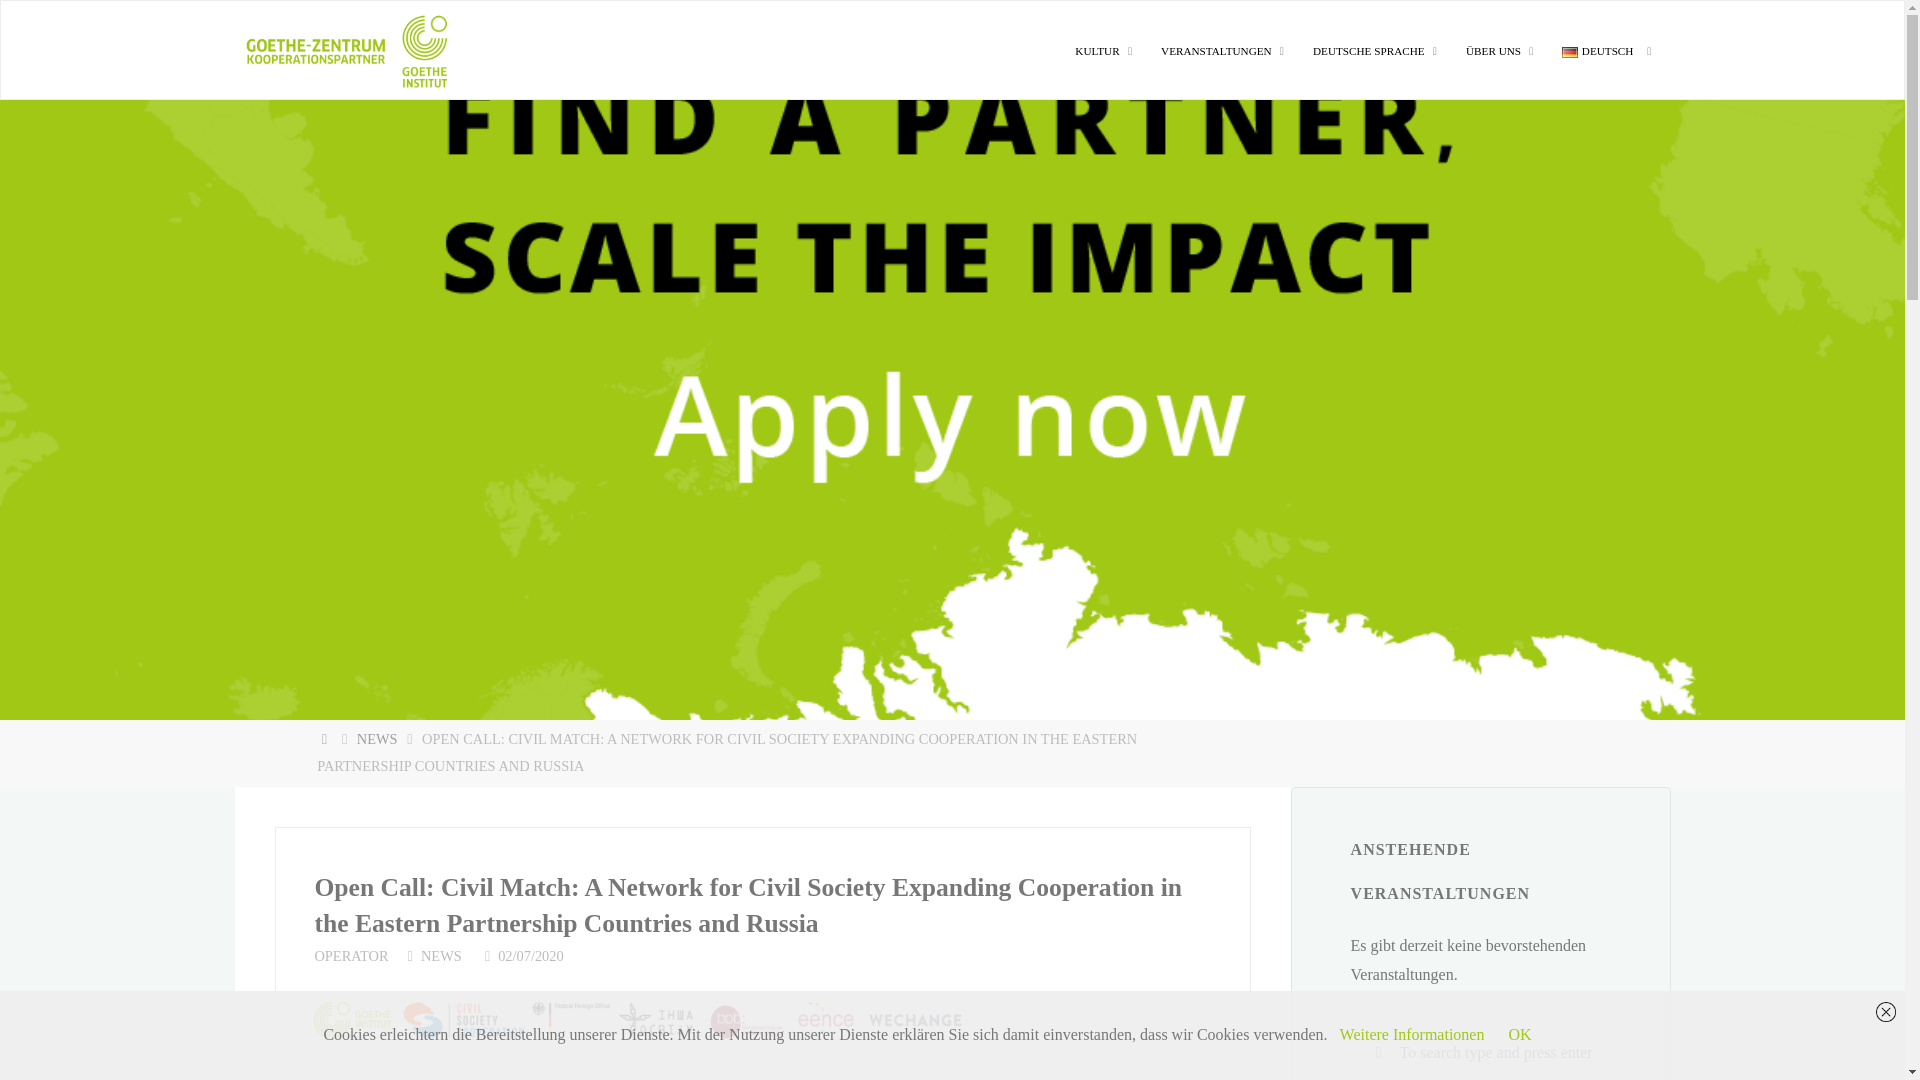 The image size is (1920, 1080). What do you see at coordinates (346, 50) in the screenshot?
I see `Goethe-Zentrum Jerewan` at bounding box center [346, 50].